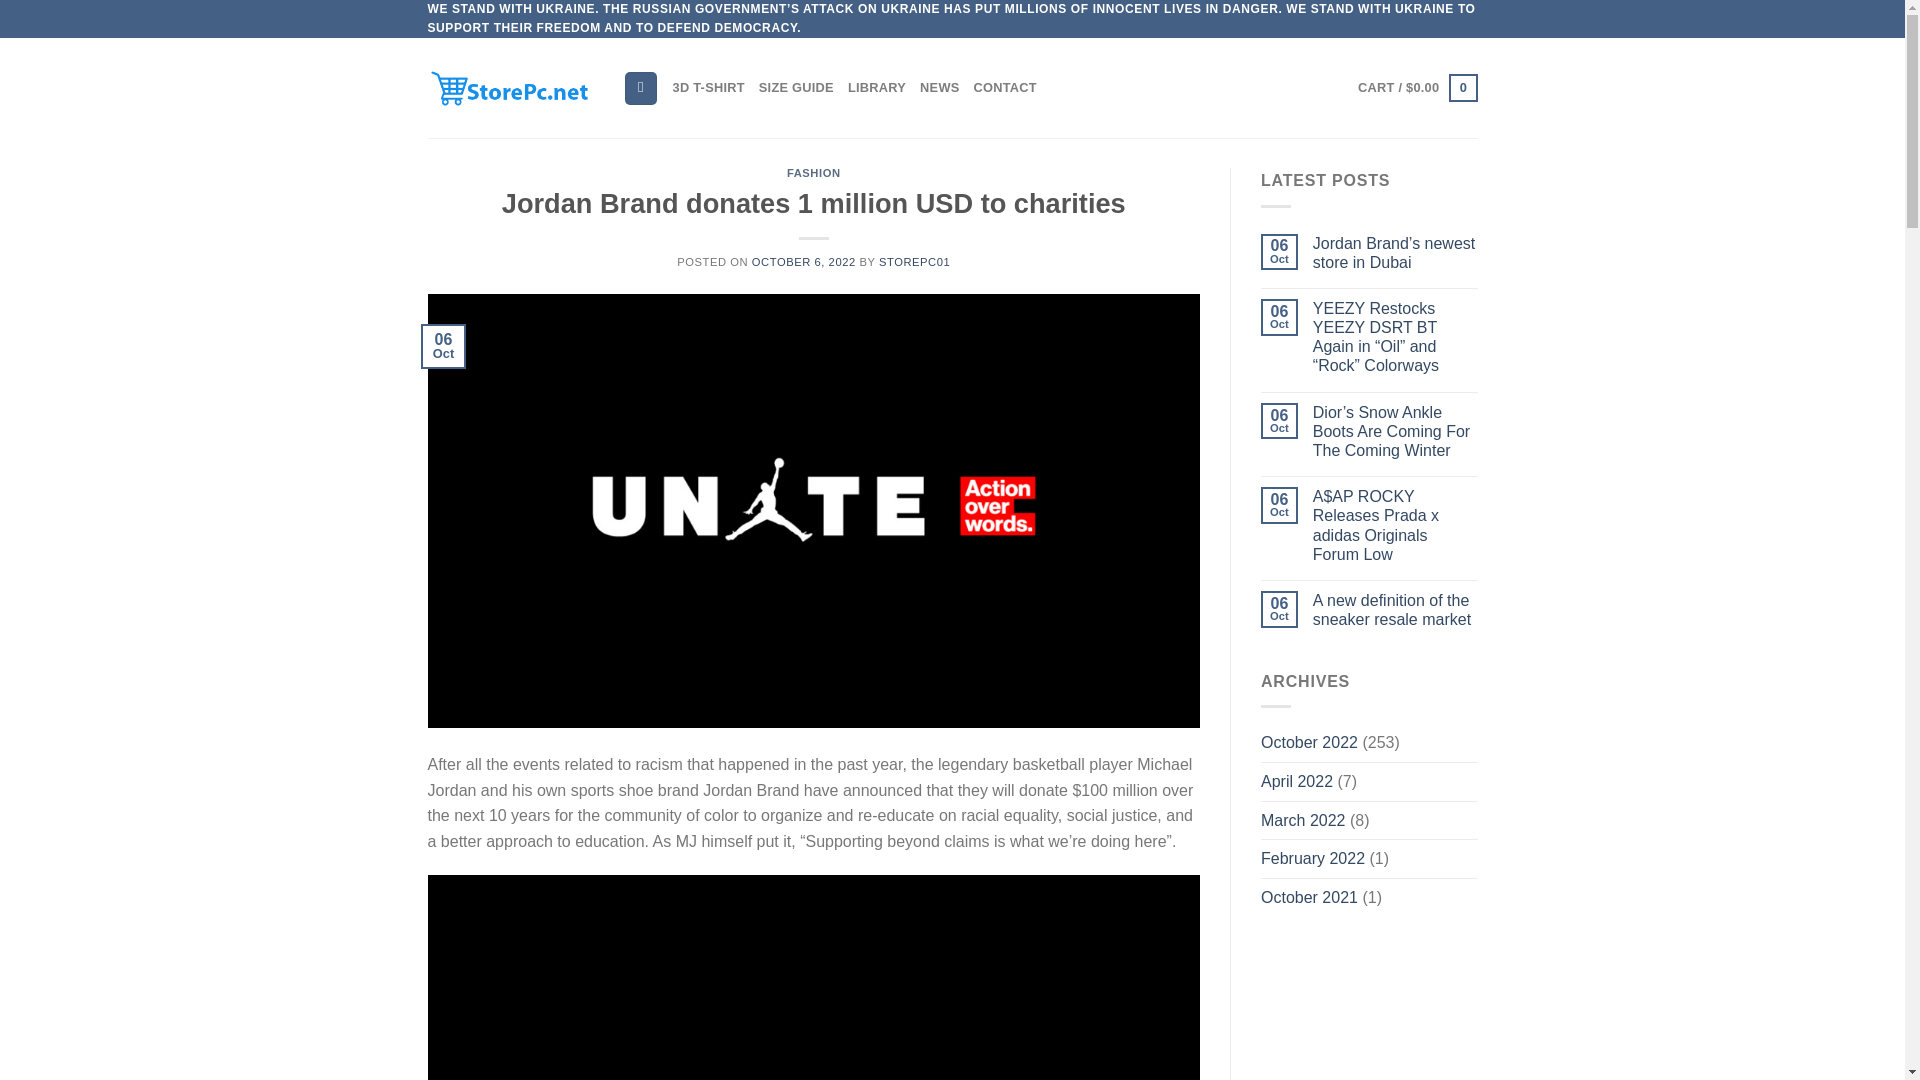  What do you see at coordinates (814, 173) in the screenshot?
I see `FASHION` at bounding box center [814, 173].